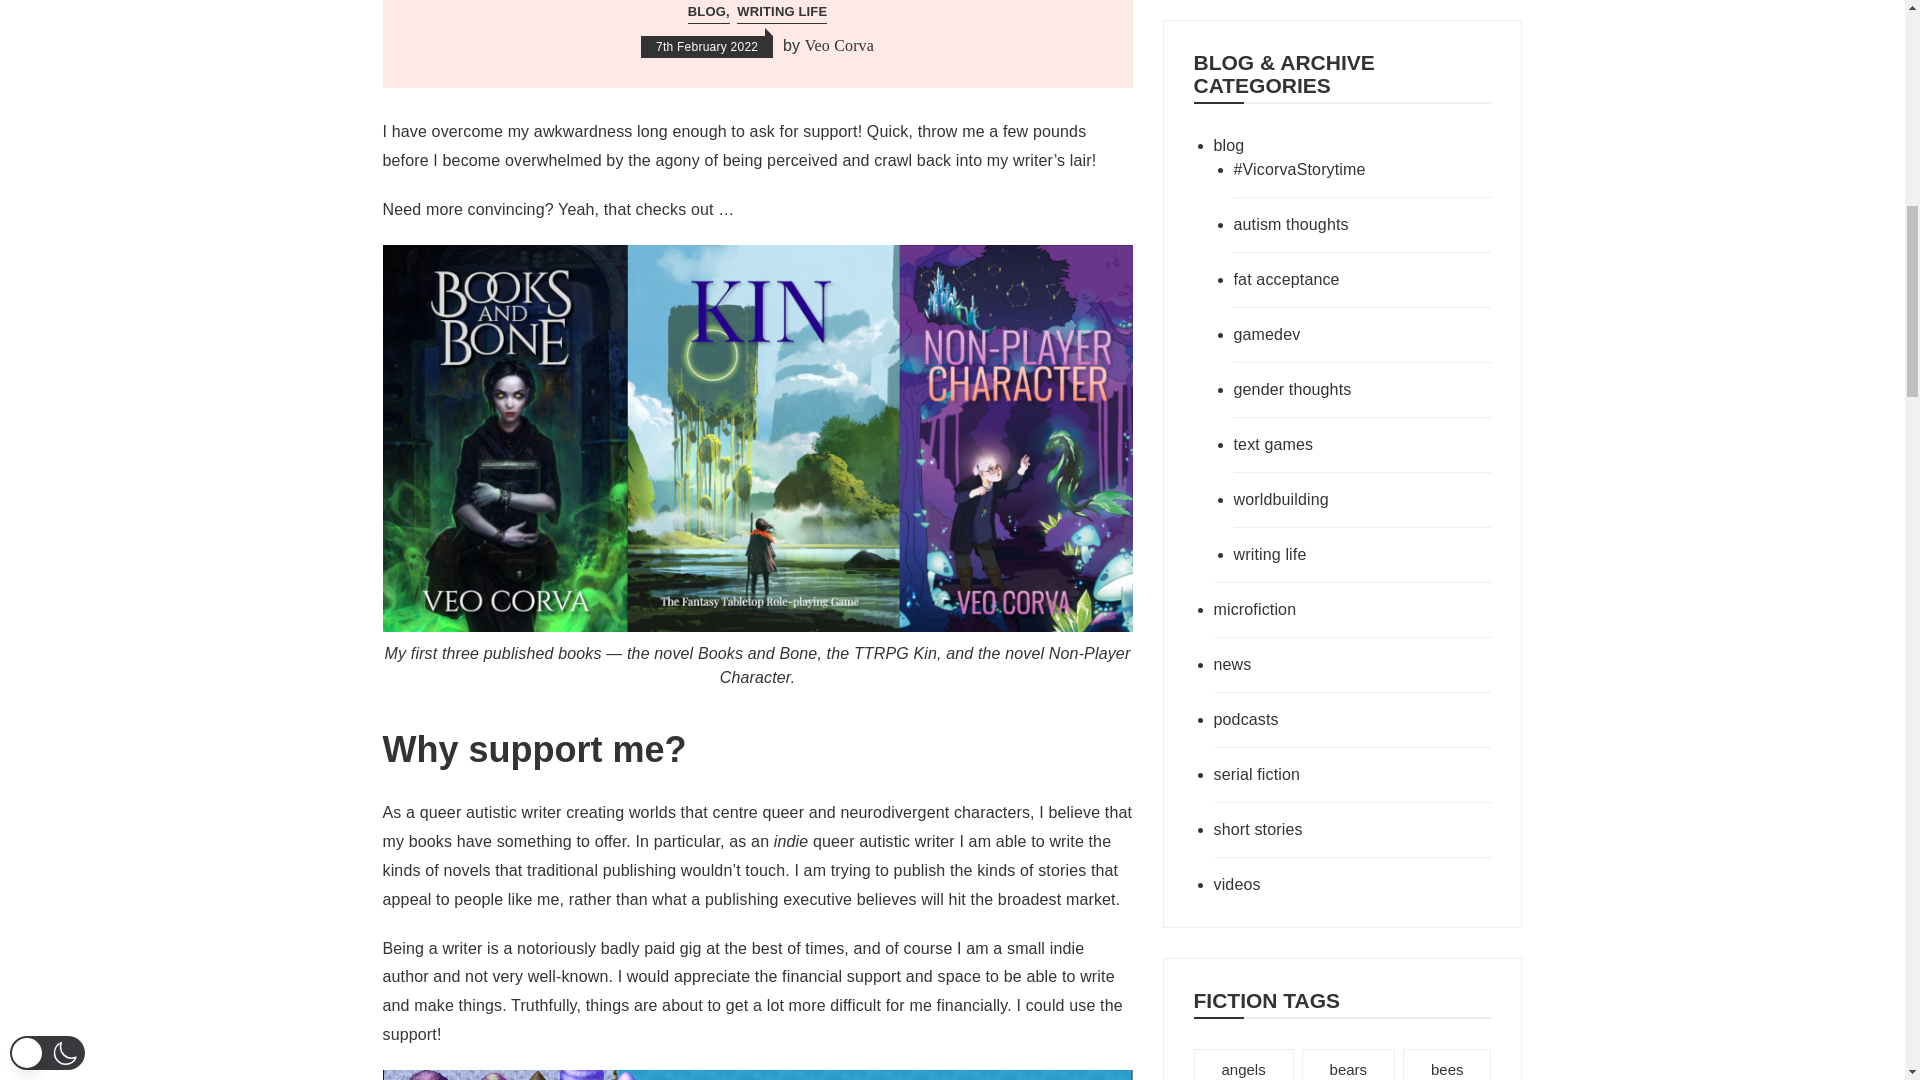  Describe the element at coordinates (782, 12) in the screenshot. I see `WRITING LIFE` at that location.